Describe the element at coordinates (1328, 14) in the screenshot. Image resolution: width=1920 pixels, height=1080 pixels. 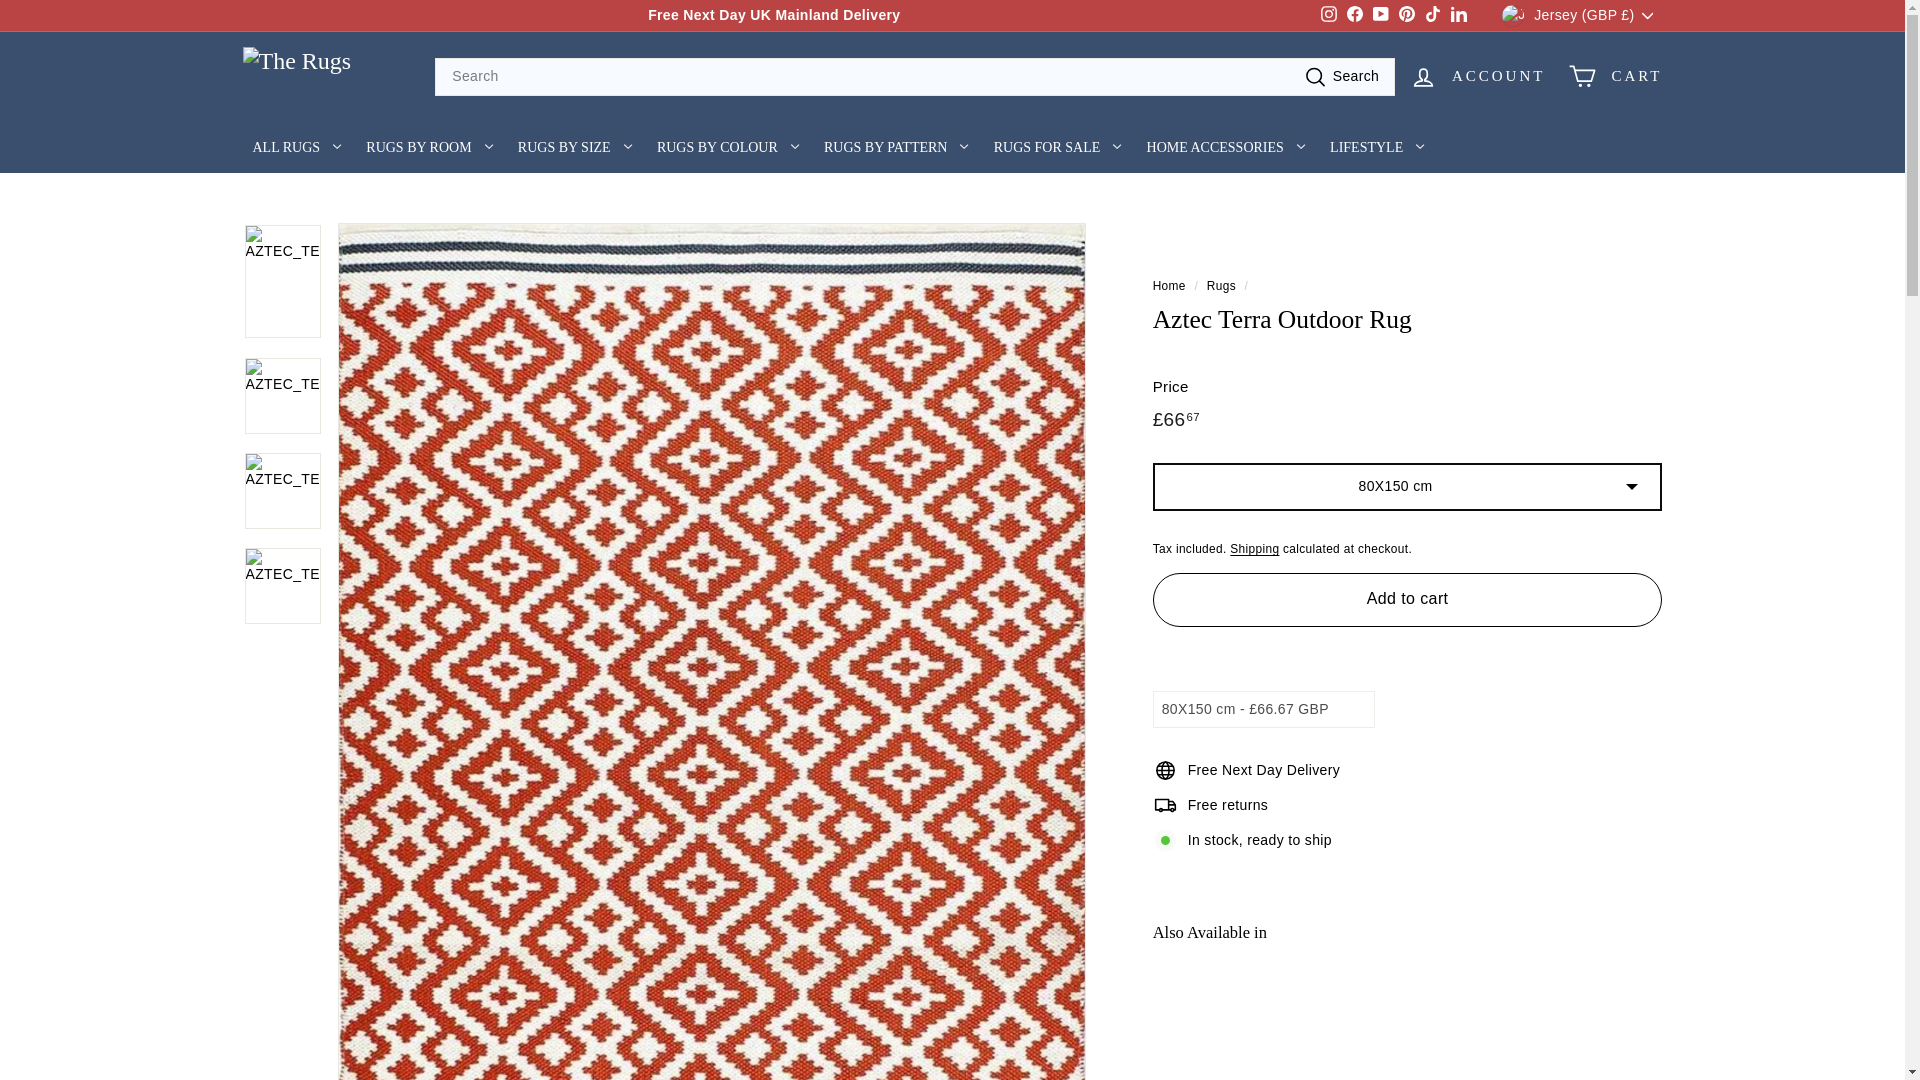
I see `The Rugs on Facebook` at that location.